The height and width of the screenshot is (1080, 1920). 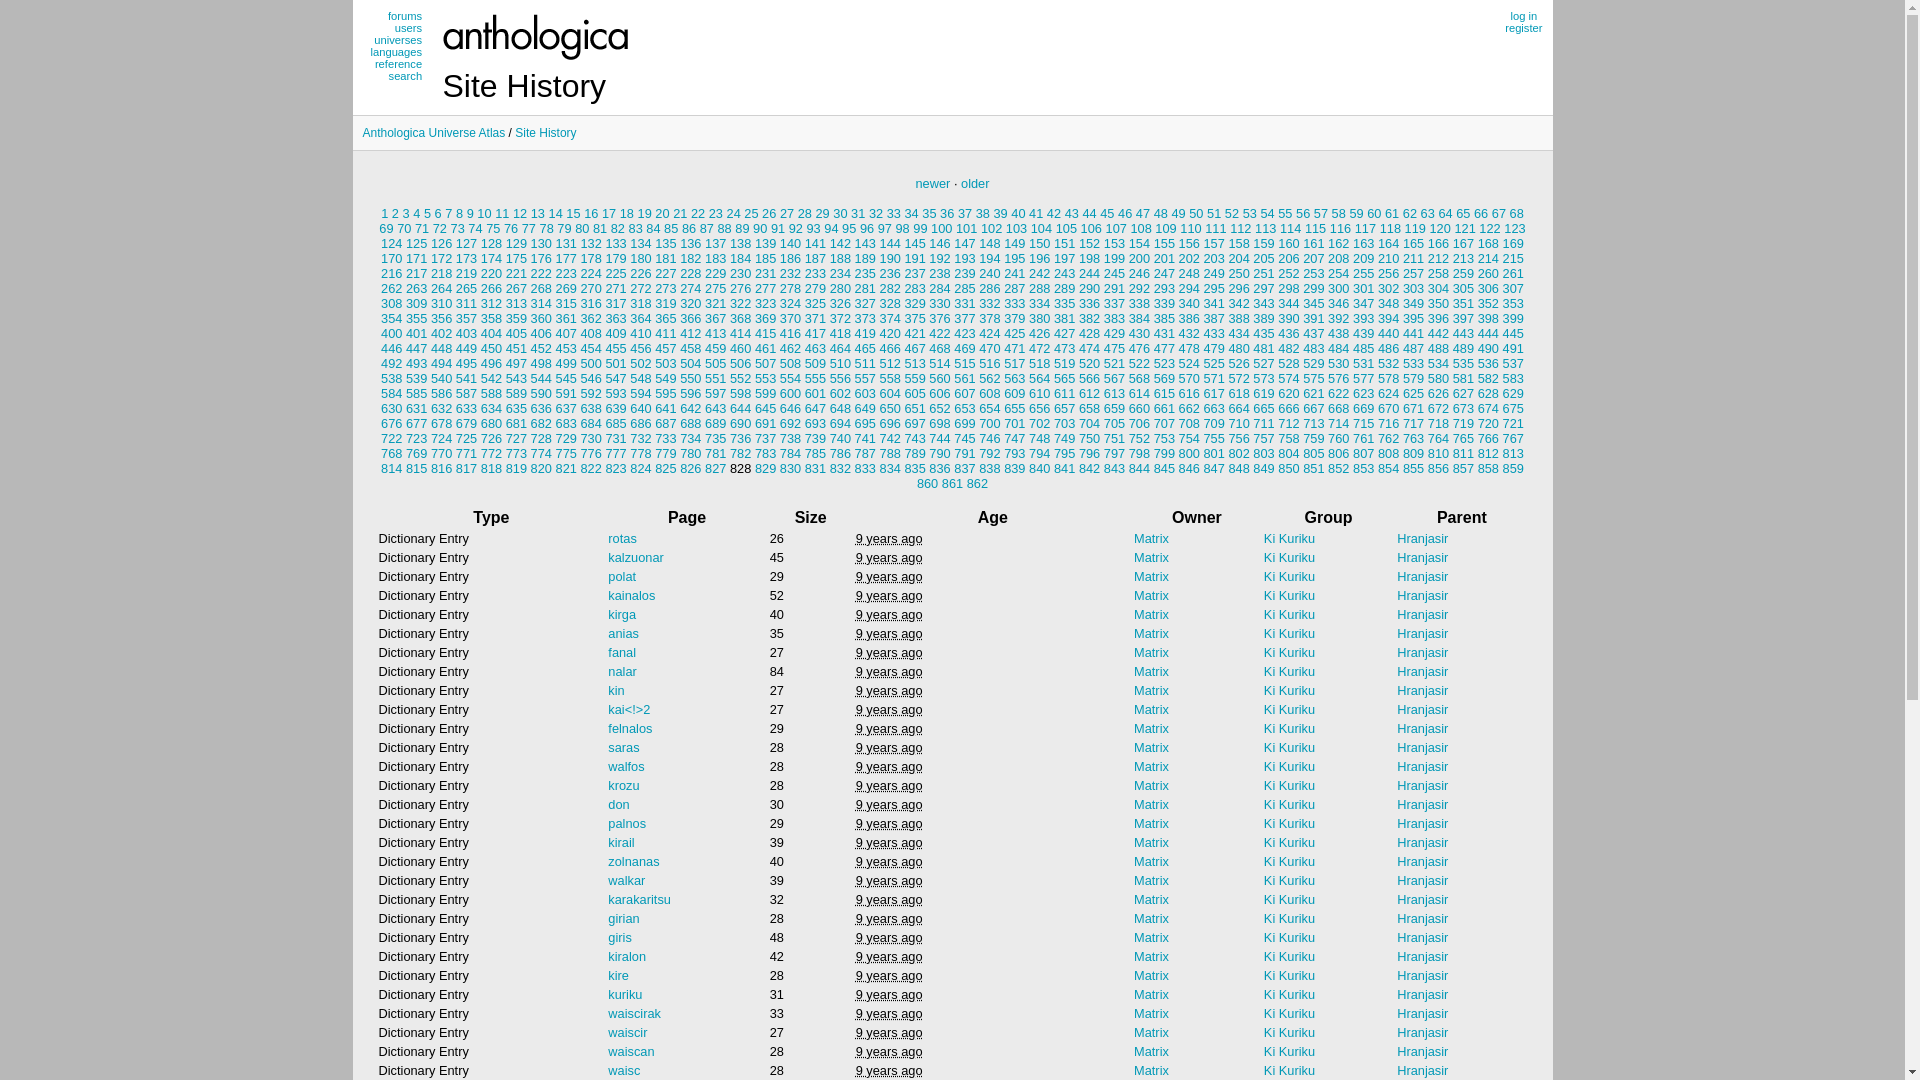 What do you see at coordinates (866, 318) in the screenshot?
I see `373` at bounding box center [866, 318].